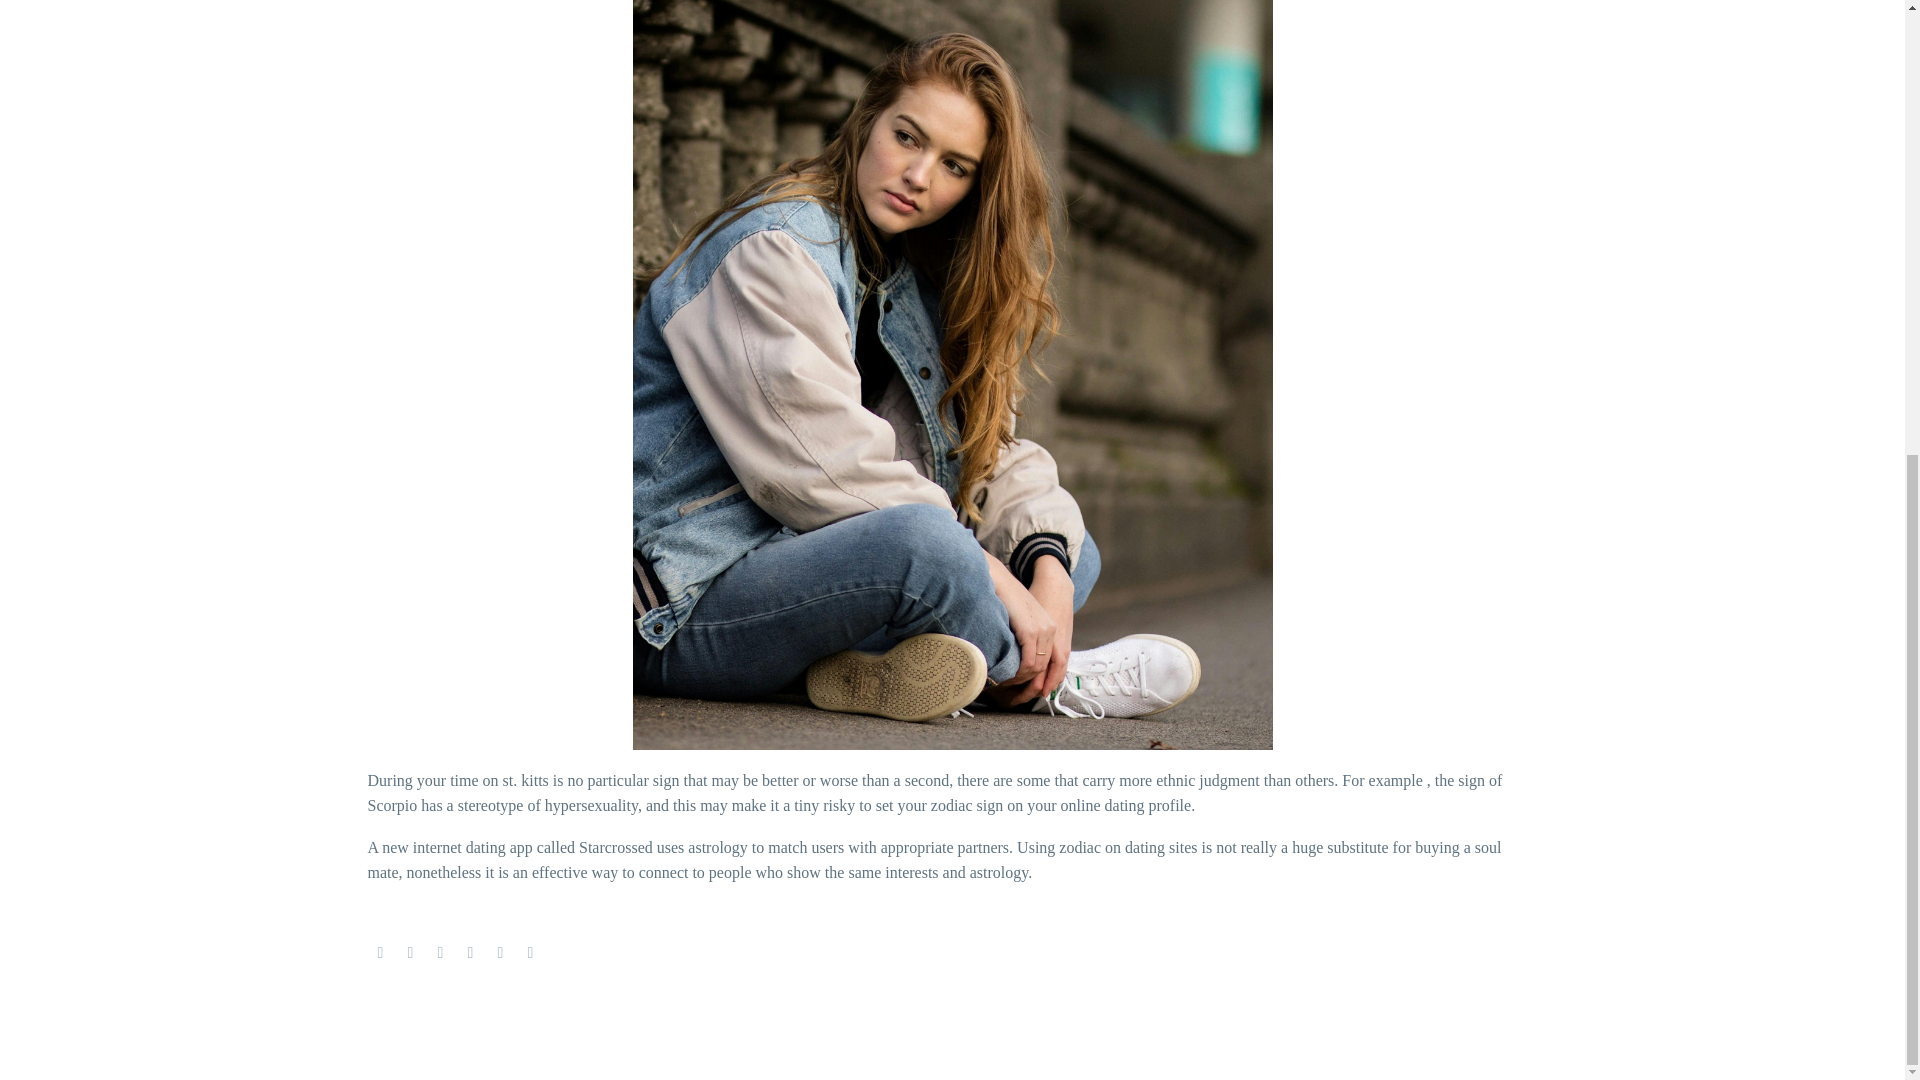 This screenshot has width=1920, height=1080. Describe the element at coordinates (380, 953) in the screenshot. I see `Facebook` at that location.